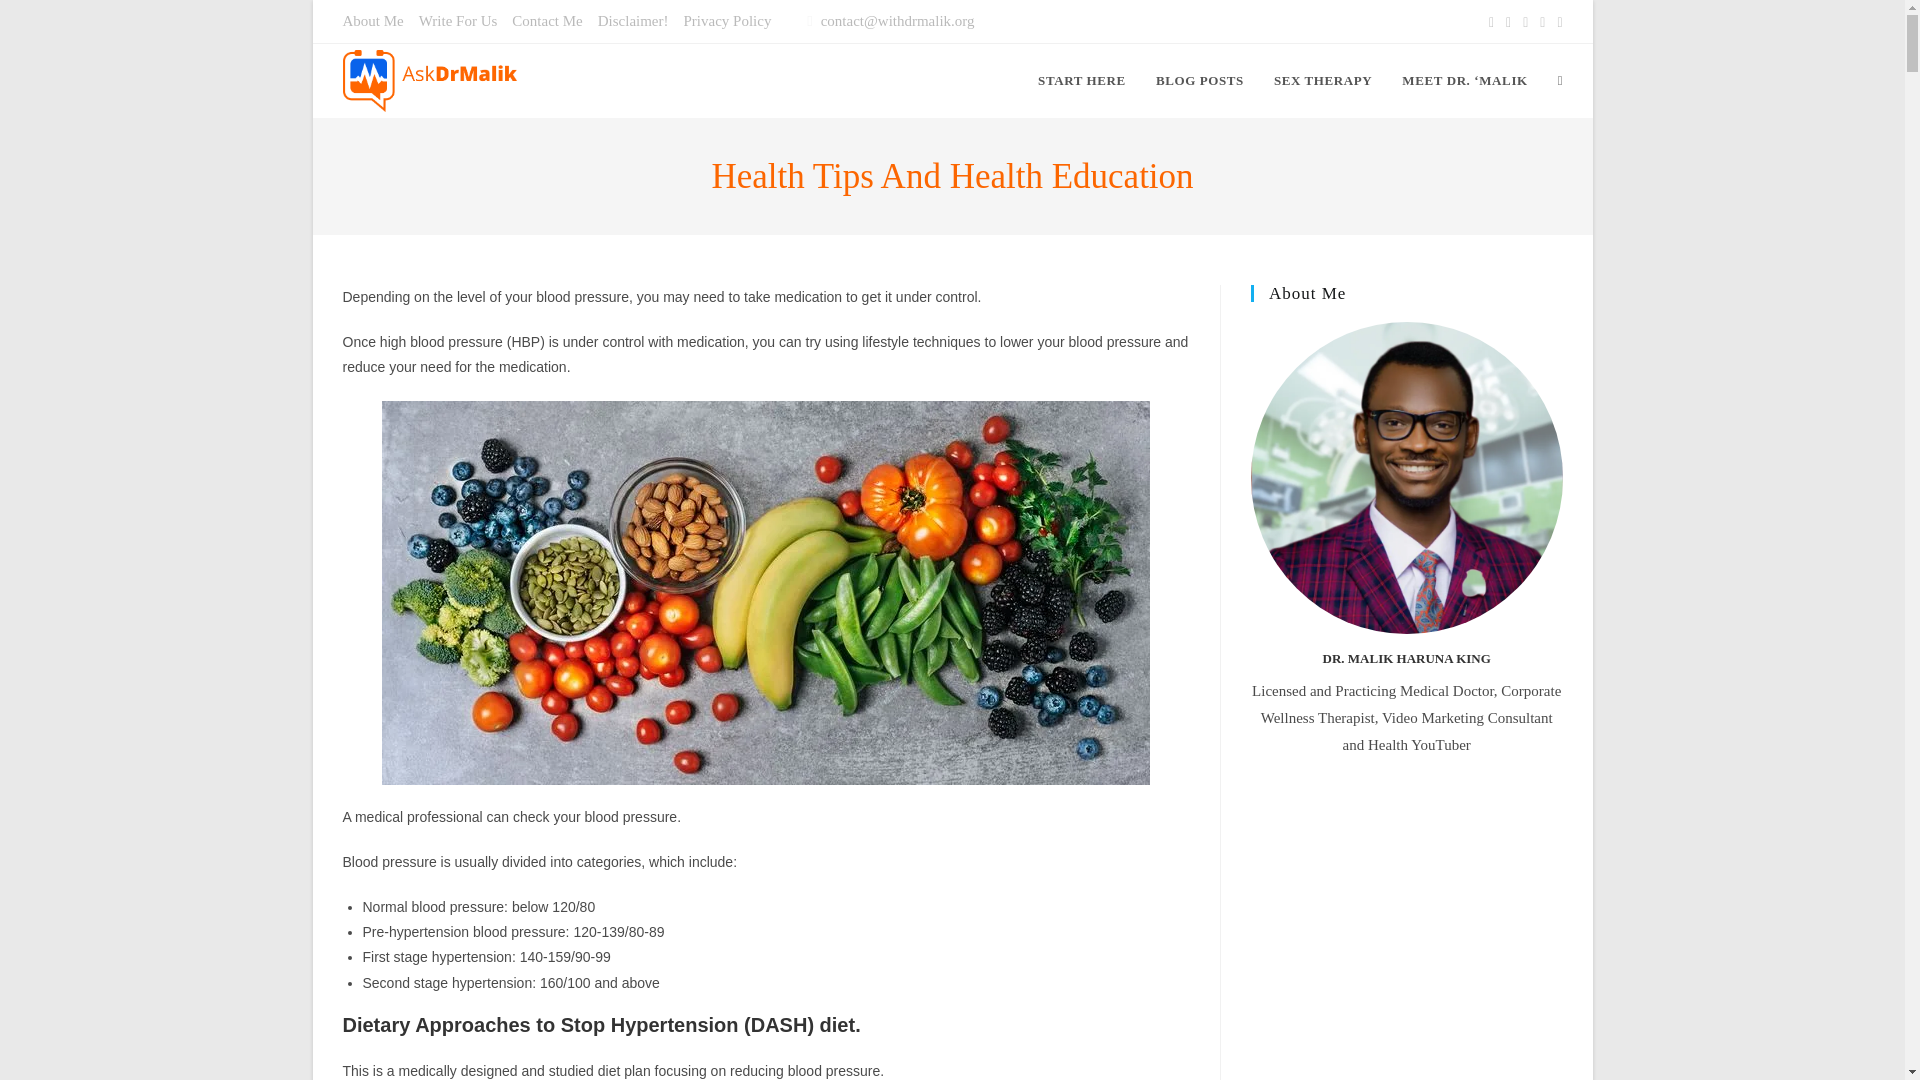 The width and height of the screenshot is (1920, 1080). I want to click on Disclaimer!, so click(632, 20).